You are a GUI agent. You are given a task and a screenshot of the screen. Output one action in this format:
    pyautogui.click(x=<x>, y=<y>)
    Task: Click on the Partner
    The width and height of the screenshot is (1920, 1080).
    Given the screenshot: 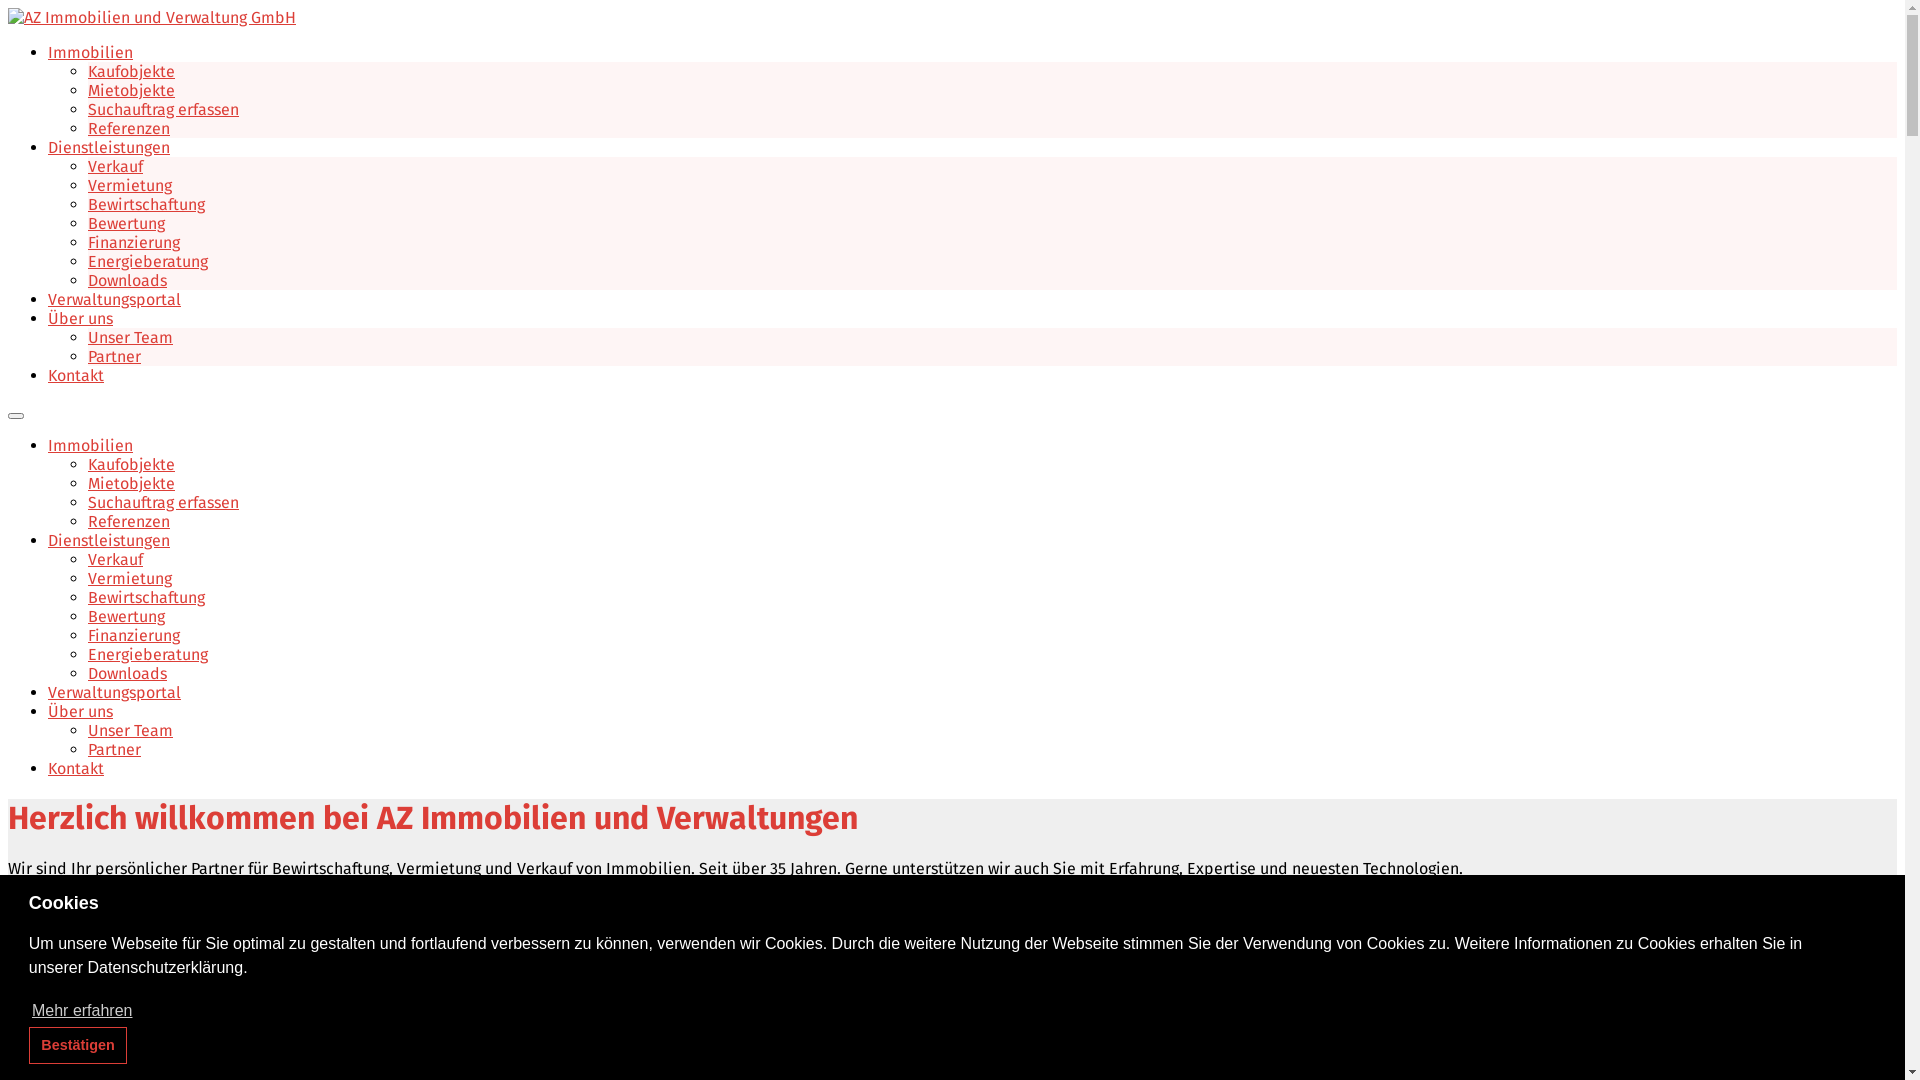 What is the action you would take?
    pyautogui.click(x=114, y=749)
    